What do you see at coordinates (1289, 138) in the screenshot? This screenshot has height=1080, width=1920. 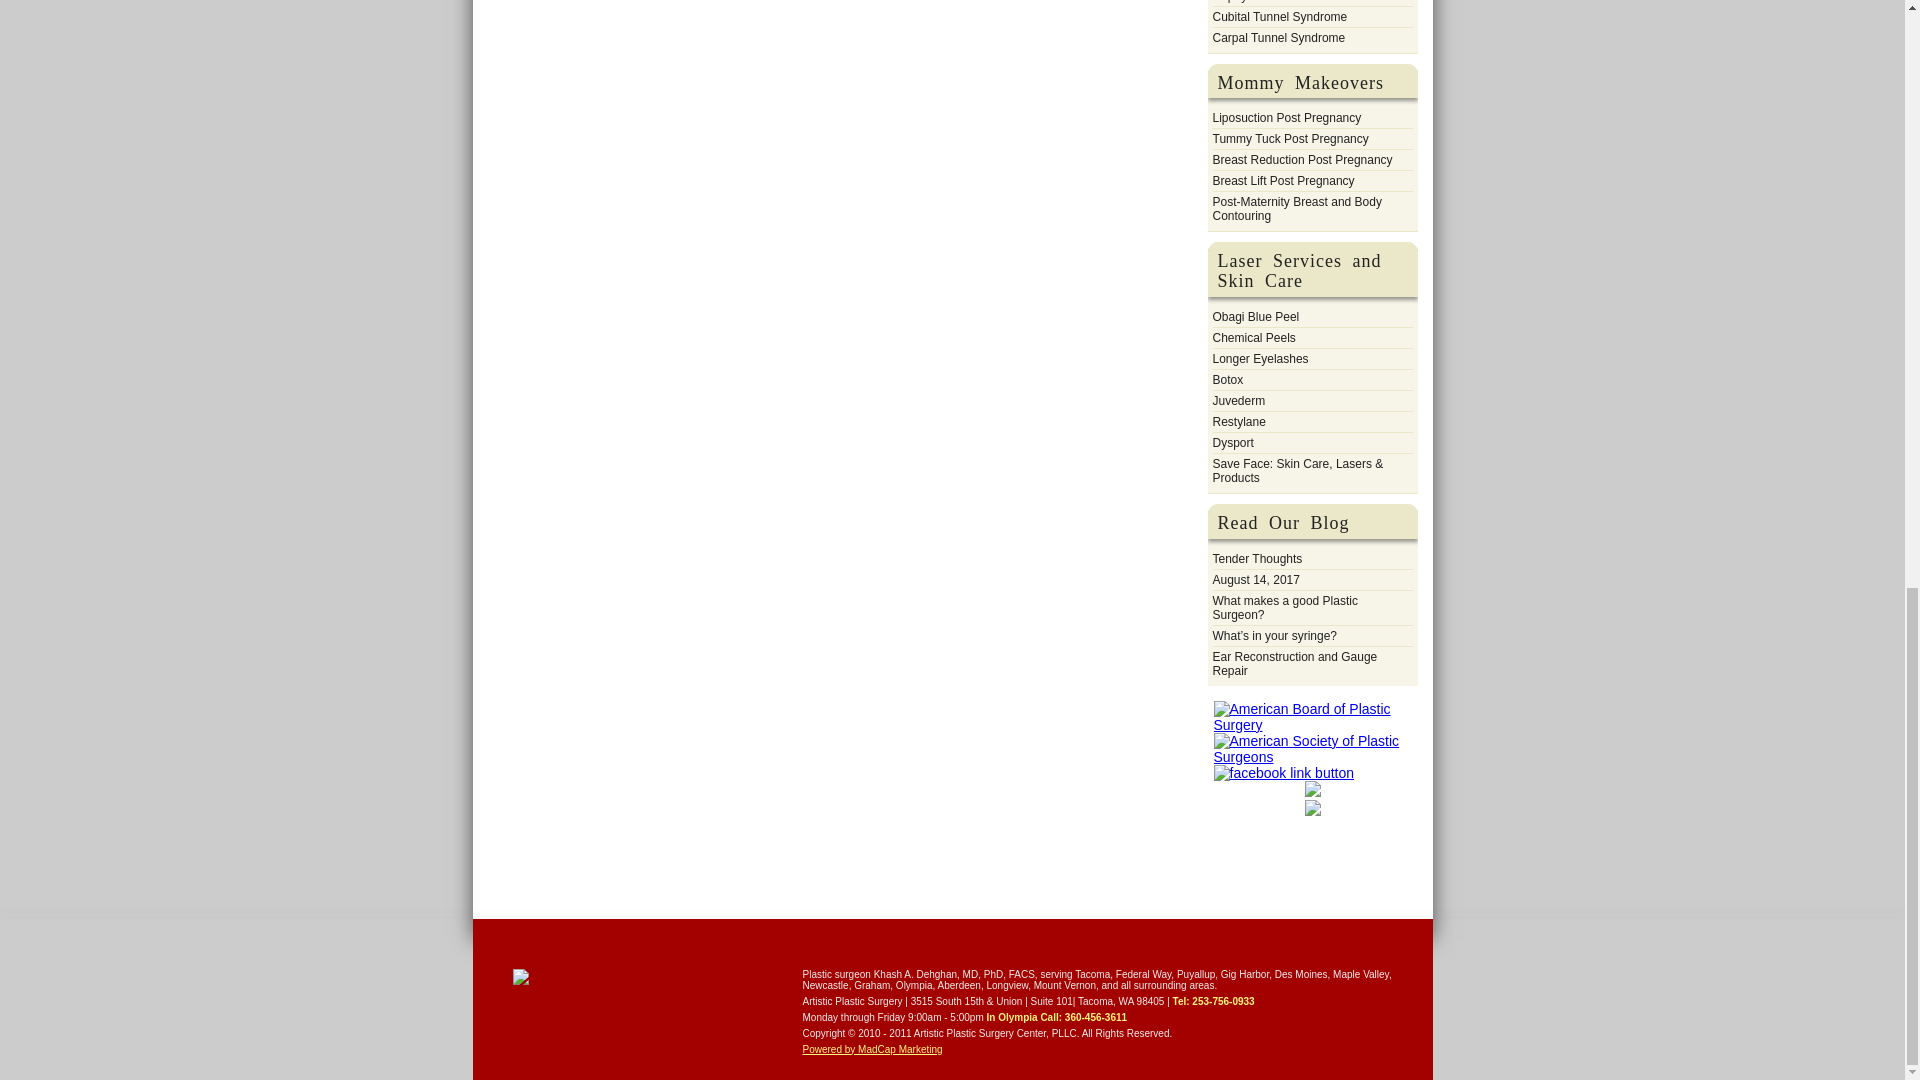 I see `Tummy Tuck Post Pregnancy` at bounding box center [1289, 138].